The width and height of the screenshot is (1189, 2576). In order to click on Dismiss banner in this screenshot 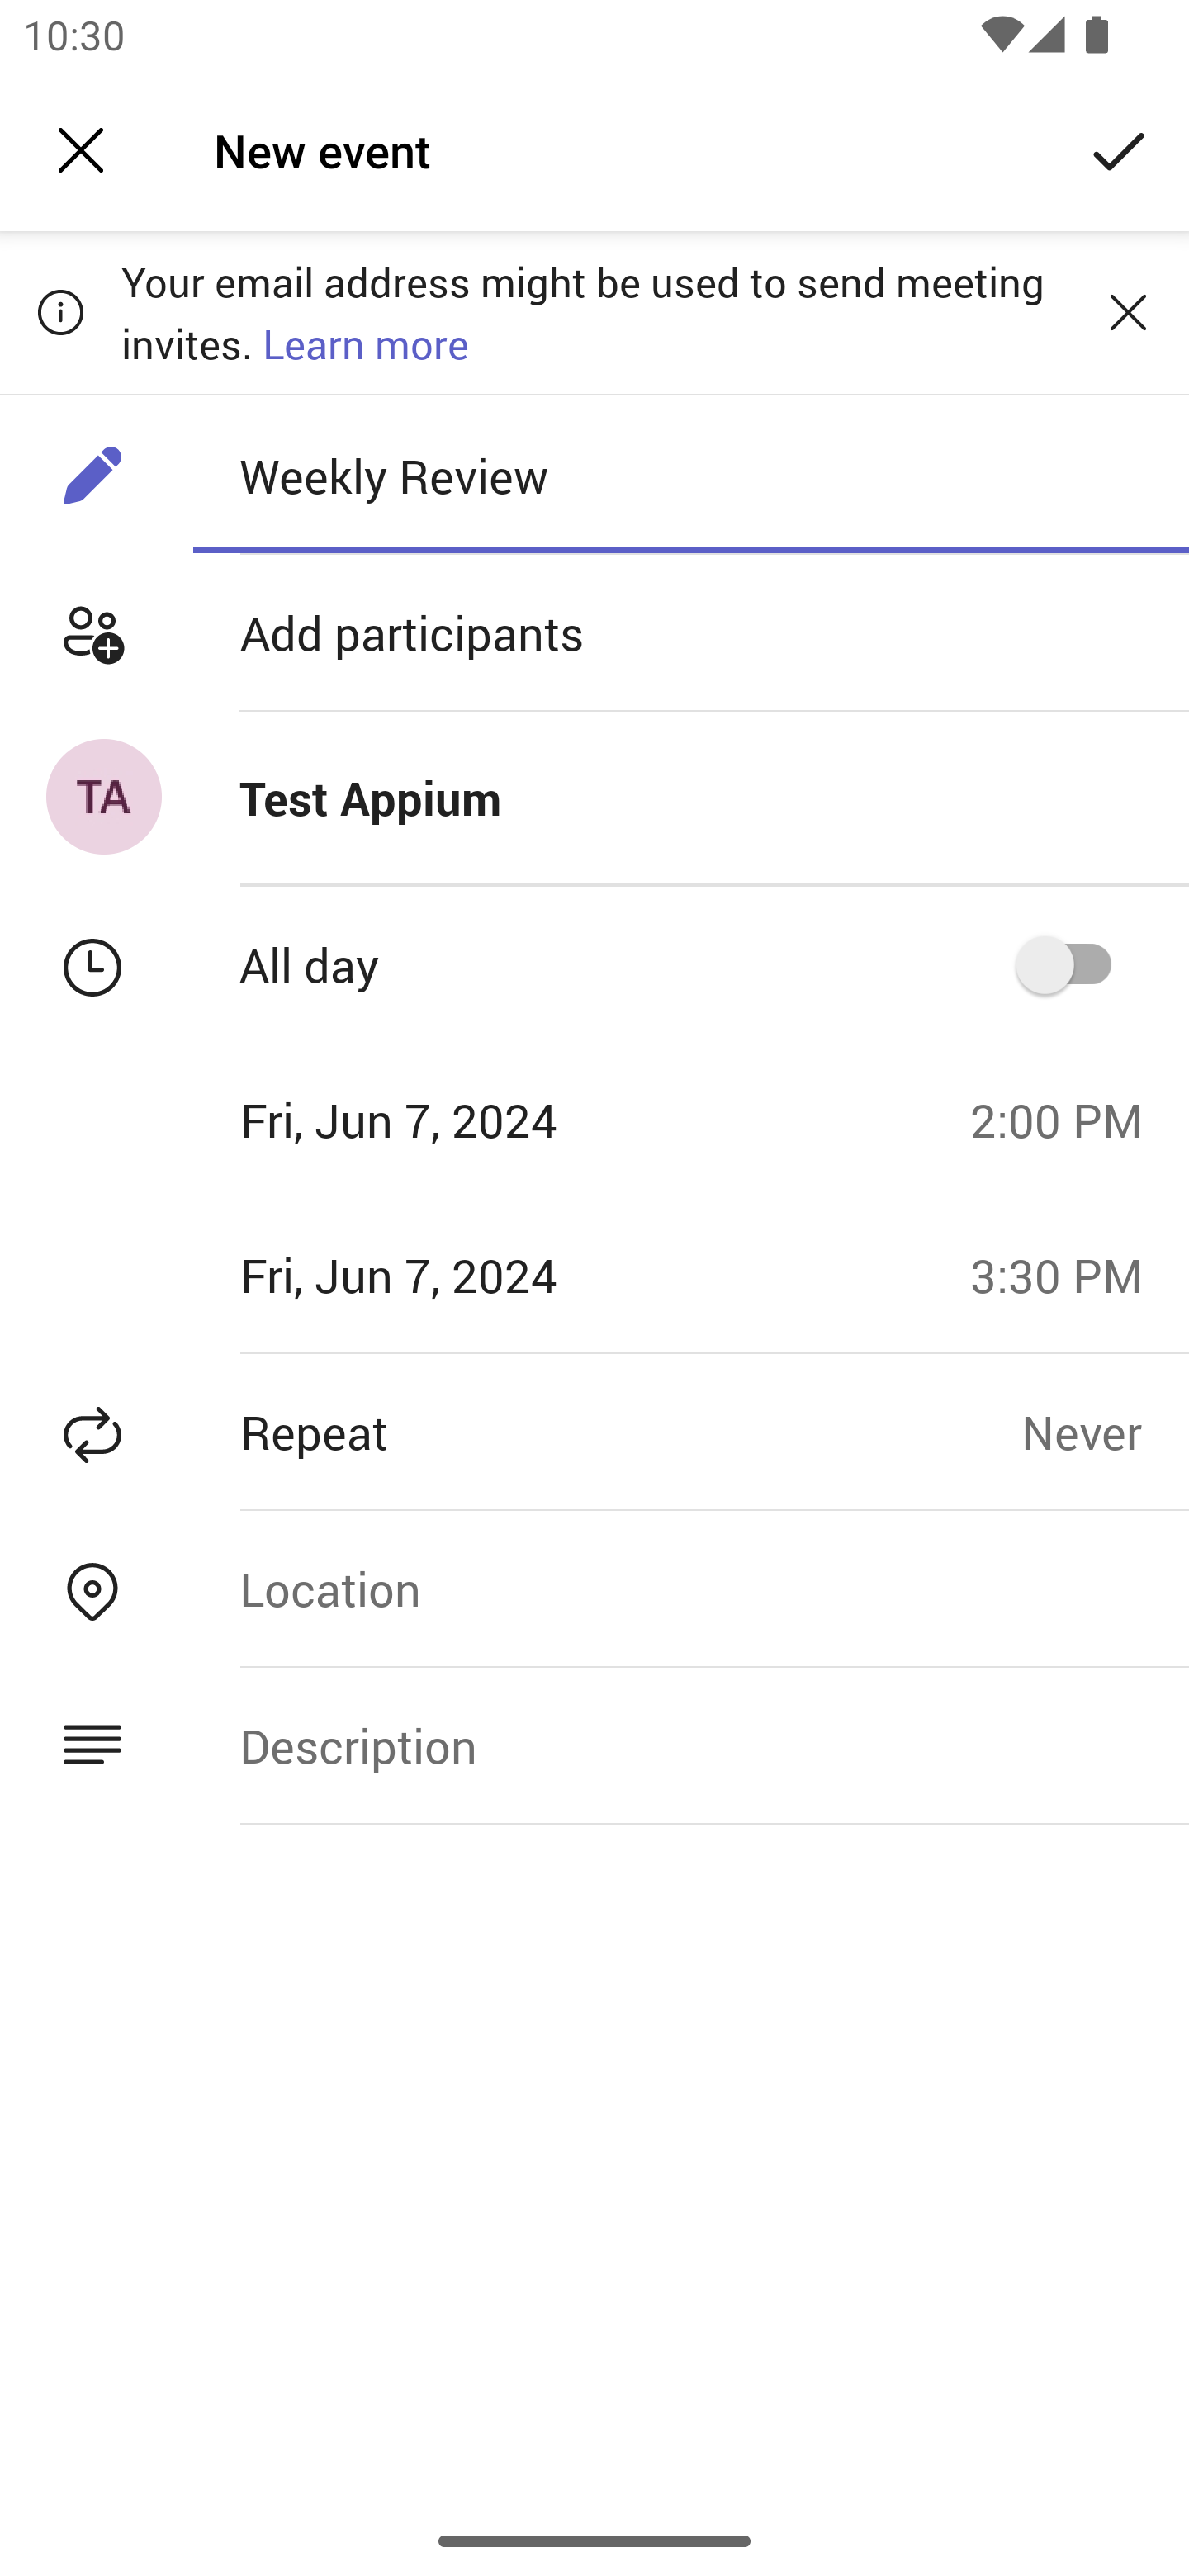, I will do `click(1128, 311)`.